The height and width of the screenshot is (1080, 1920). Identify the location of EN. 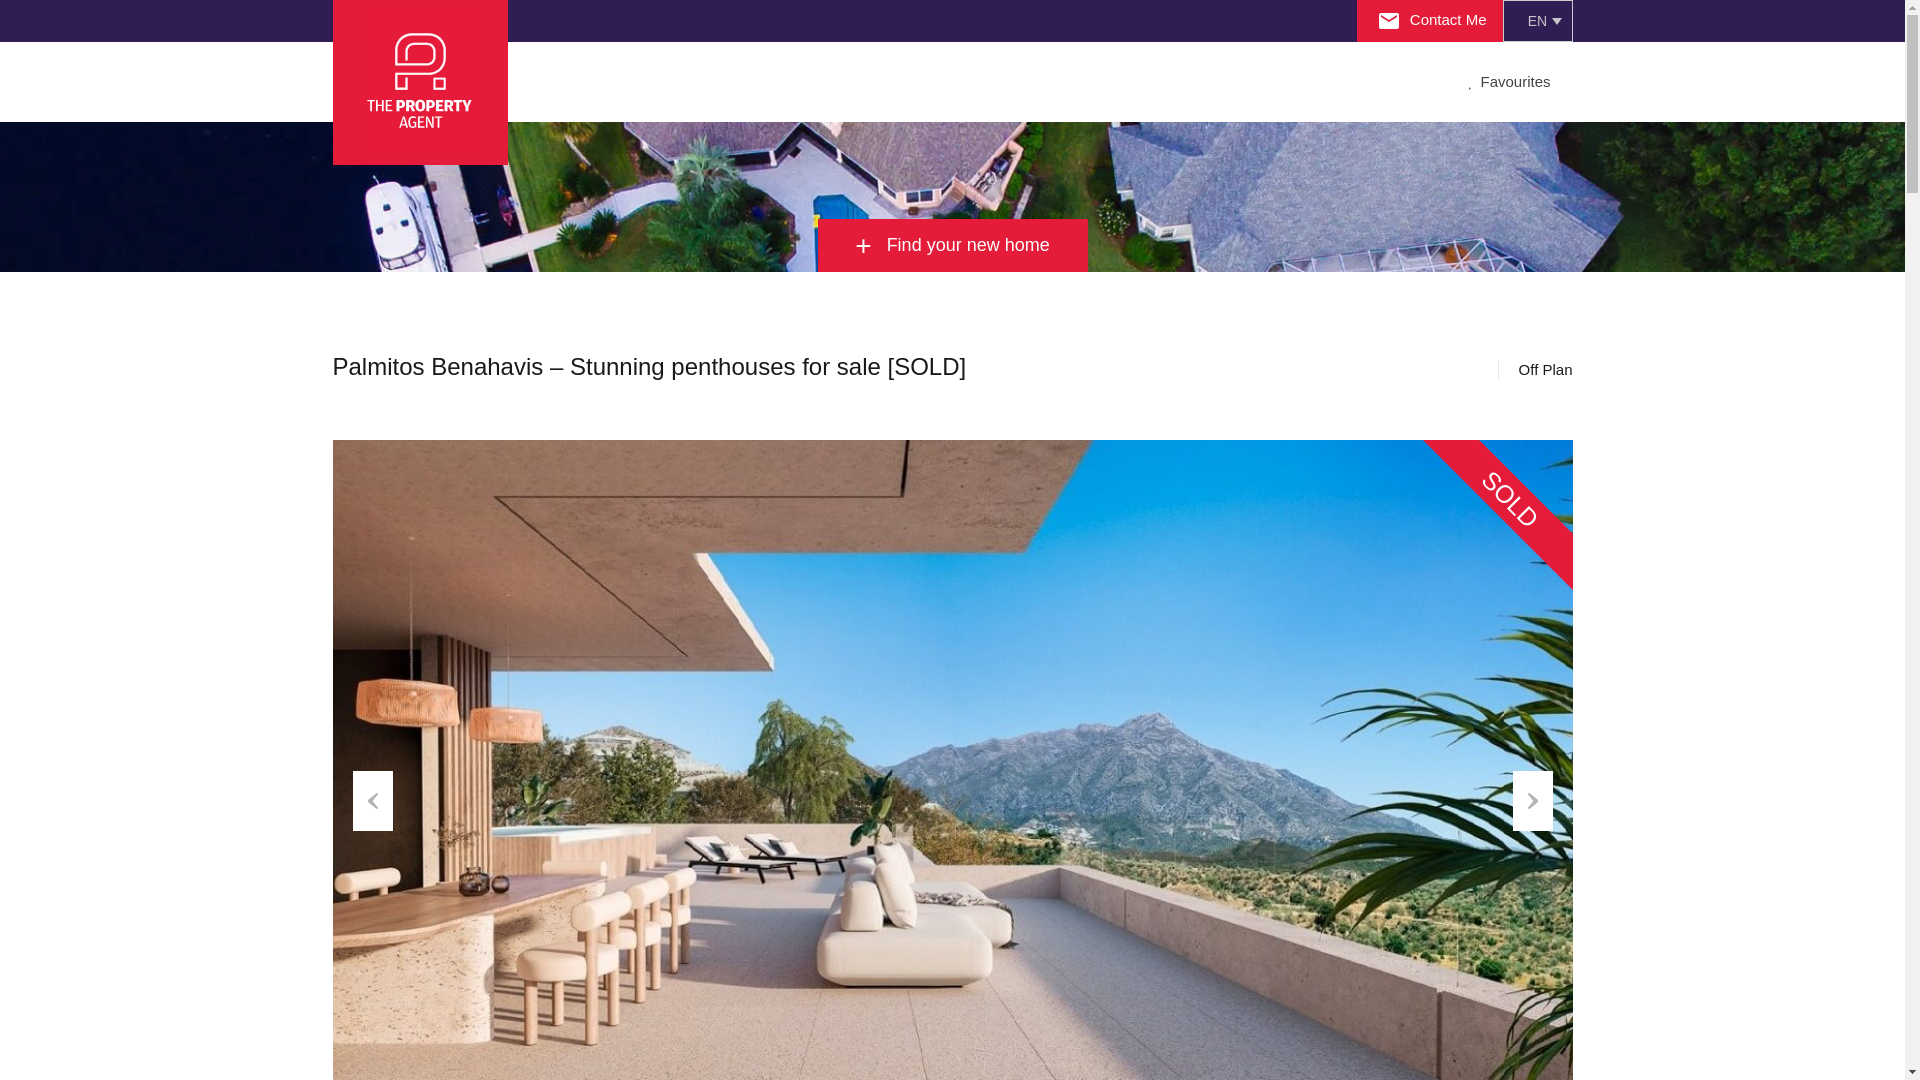
(1536, 21).